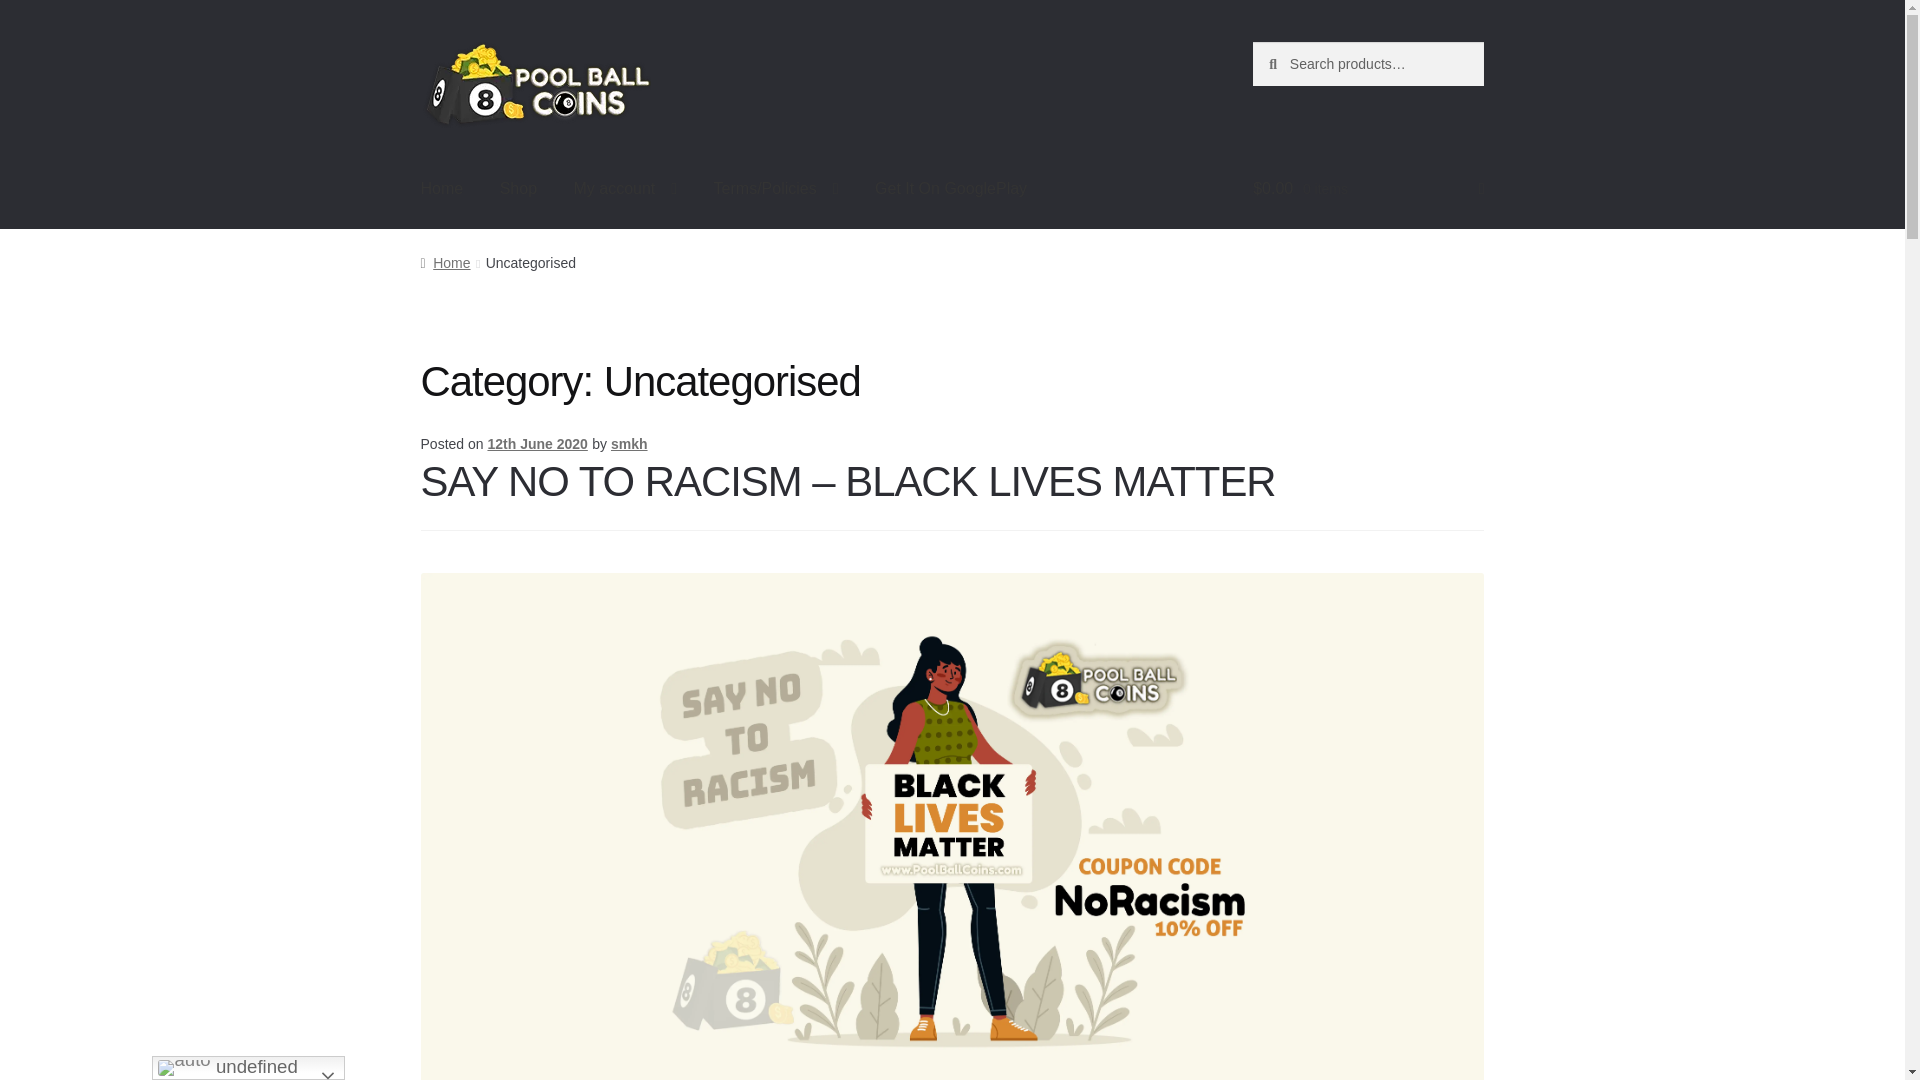 Image resolution: width=1920 pixels, height=1080 pixels. I want to click on Shop, so click(518, 190).